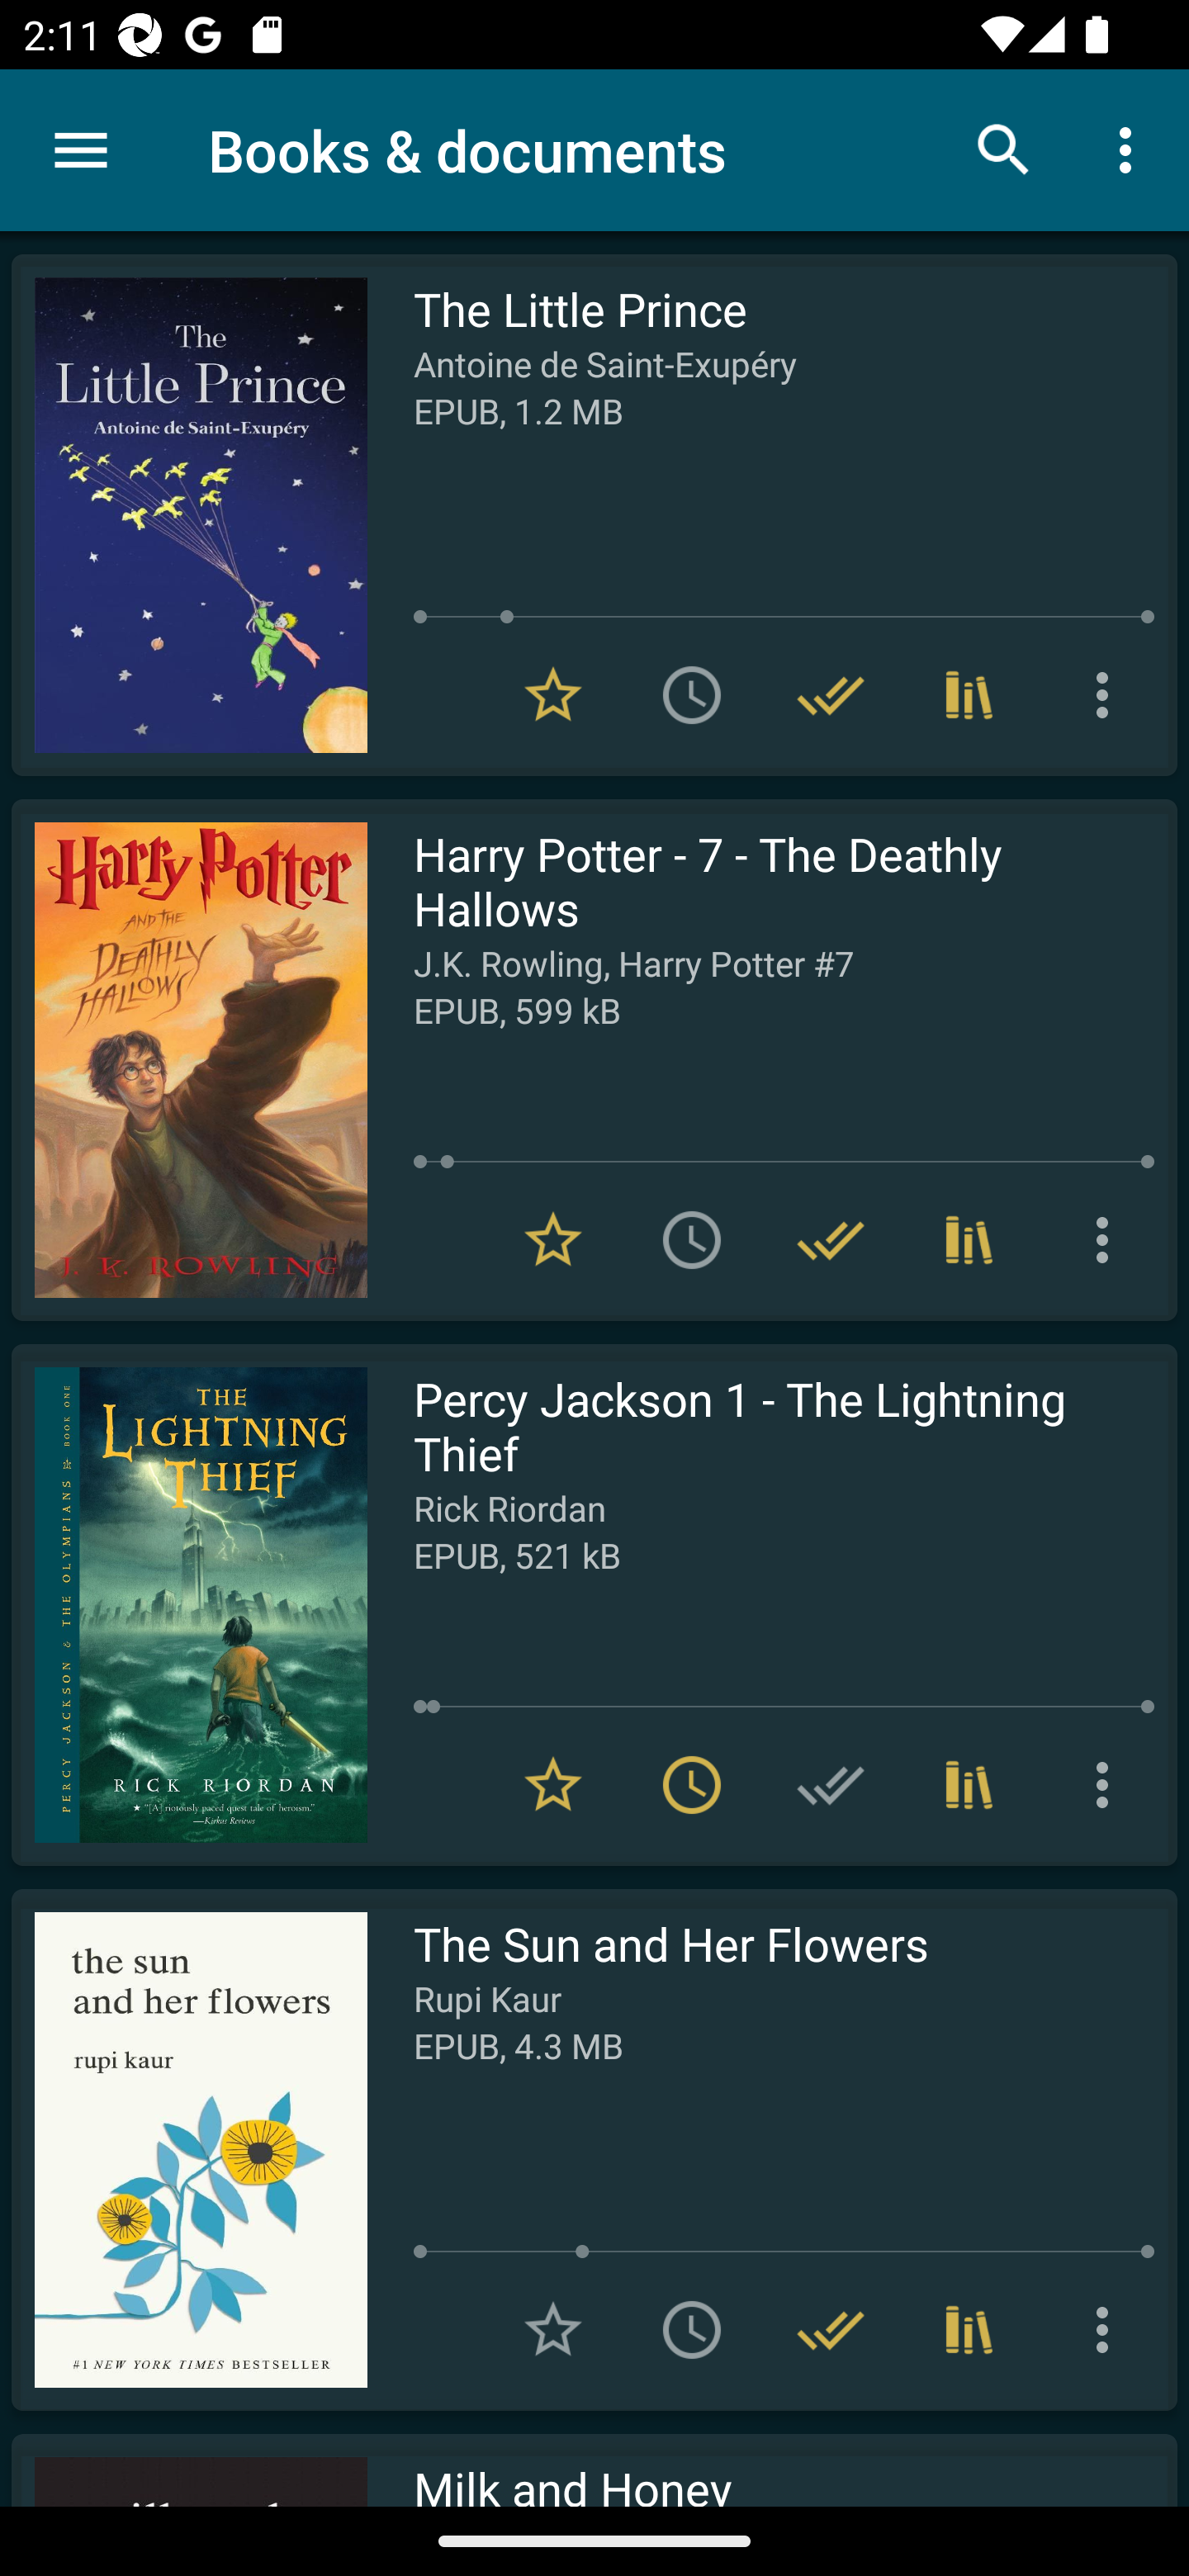 This screenshot has height=2576, width=1189. Describe the element at coordinates (1004, 149) in the screenshot. I see `Search books & documents` at that location.